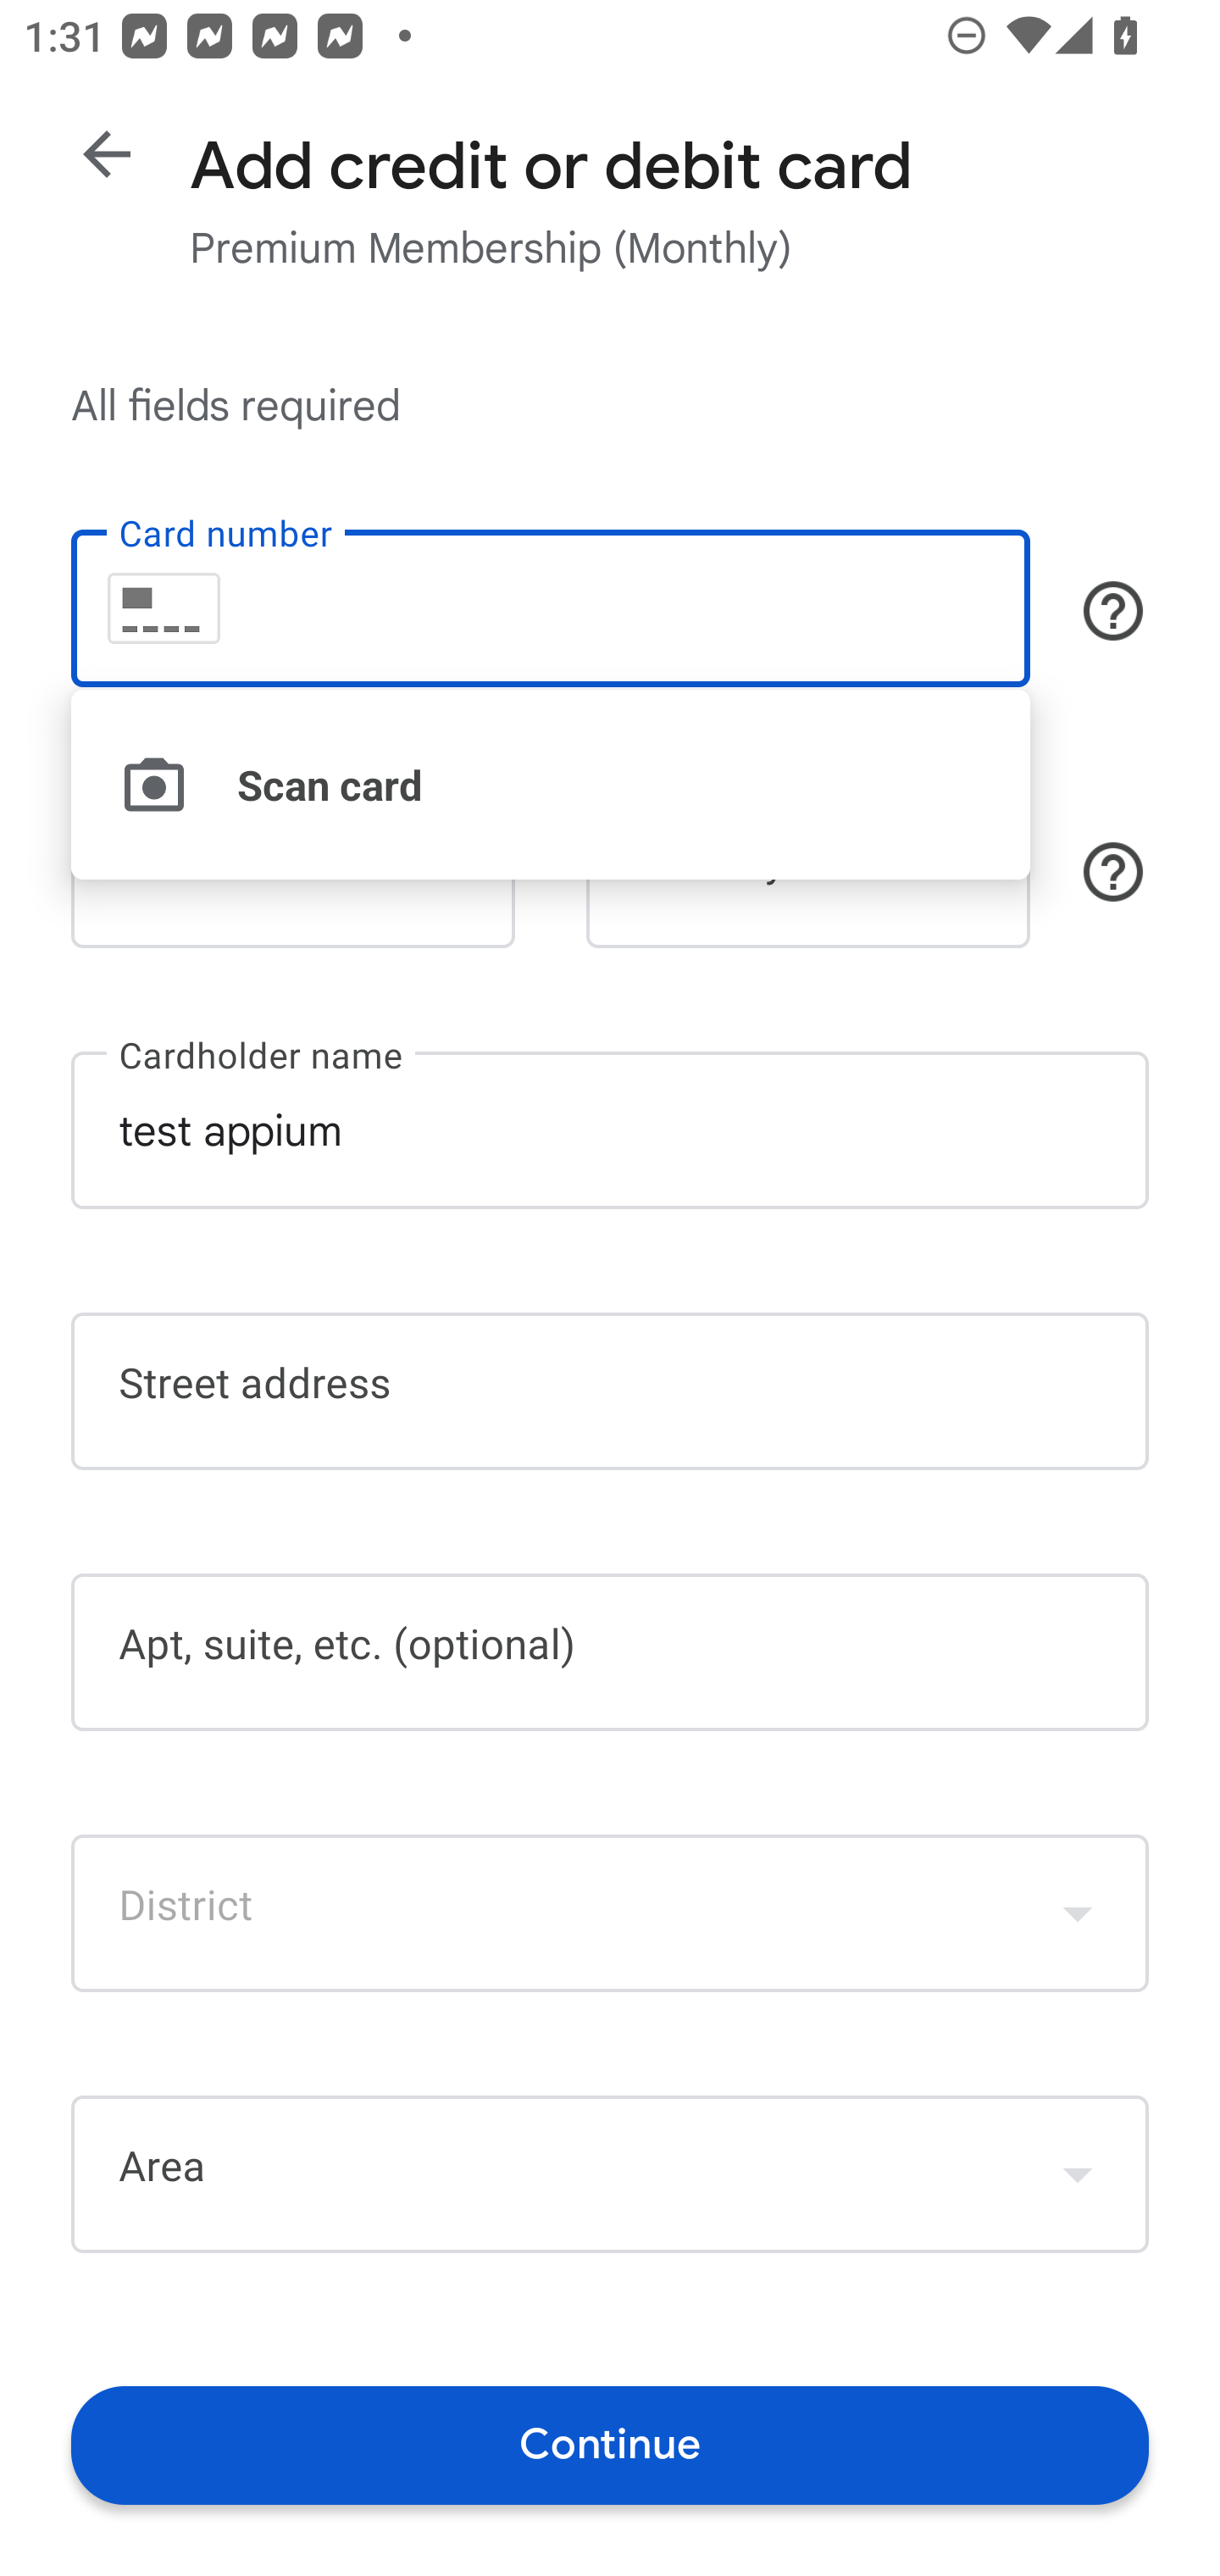 Image resolution: width=1220 pixels, height=2576 pixels. Describe the element at coordinates (610, 1652) in the screenshot. I see `Apt, suite, etc. (optional)` at that location.